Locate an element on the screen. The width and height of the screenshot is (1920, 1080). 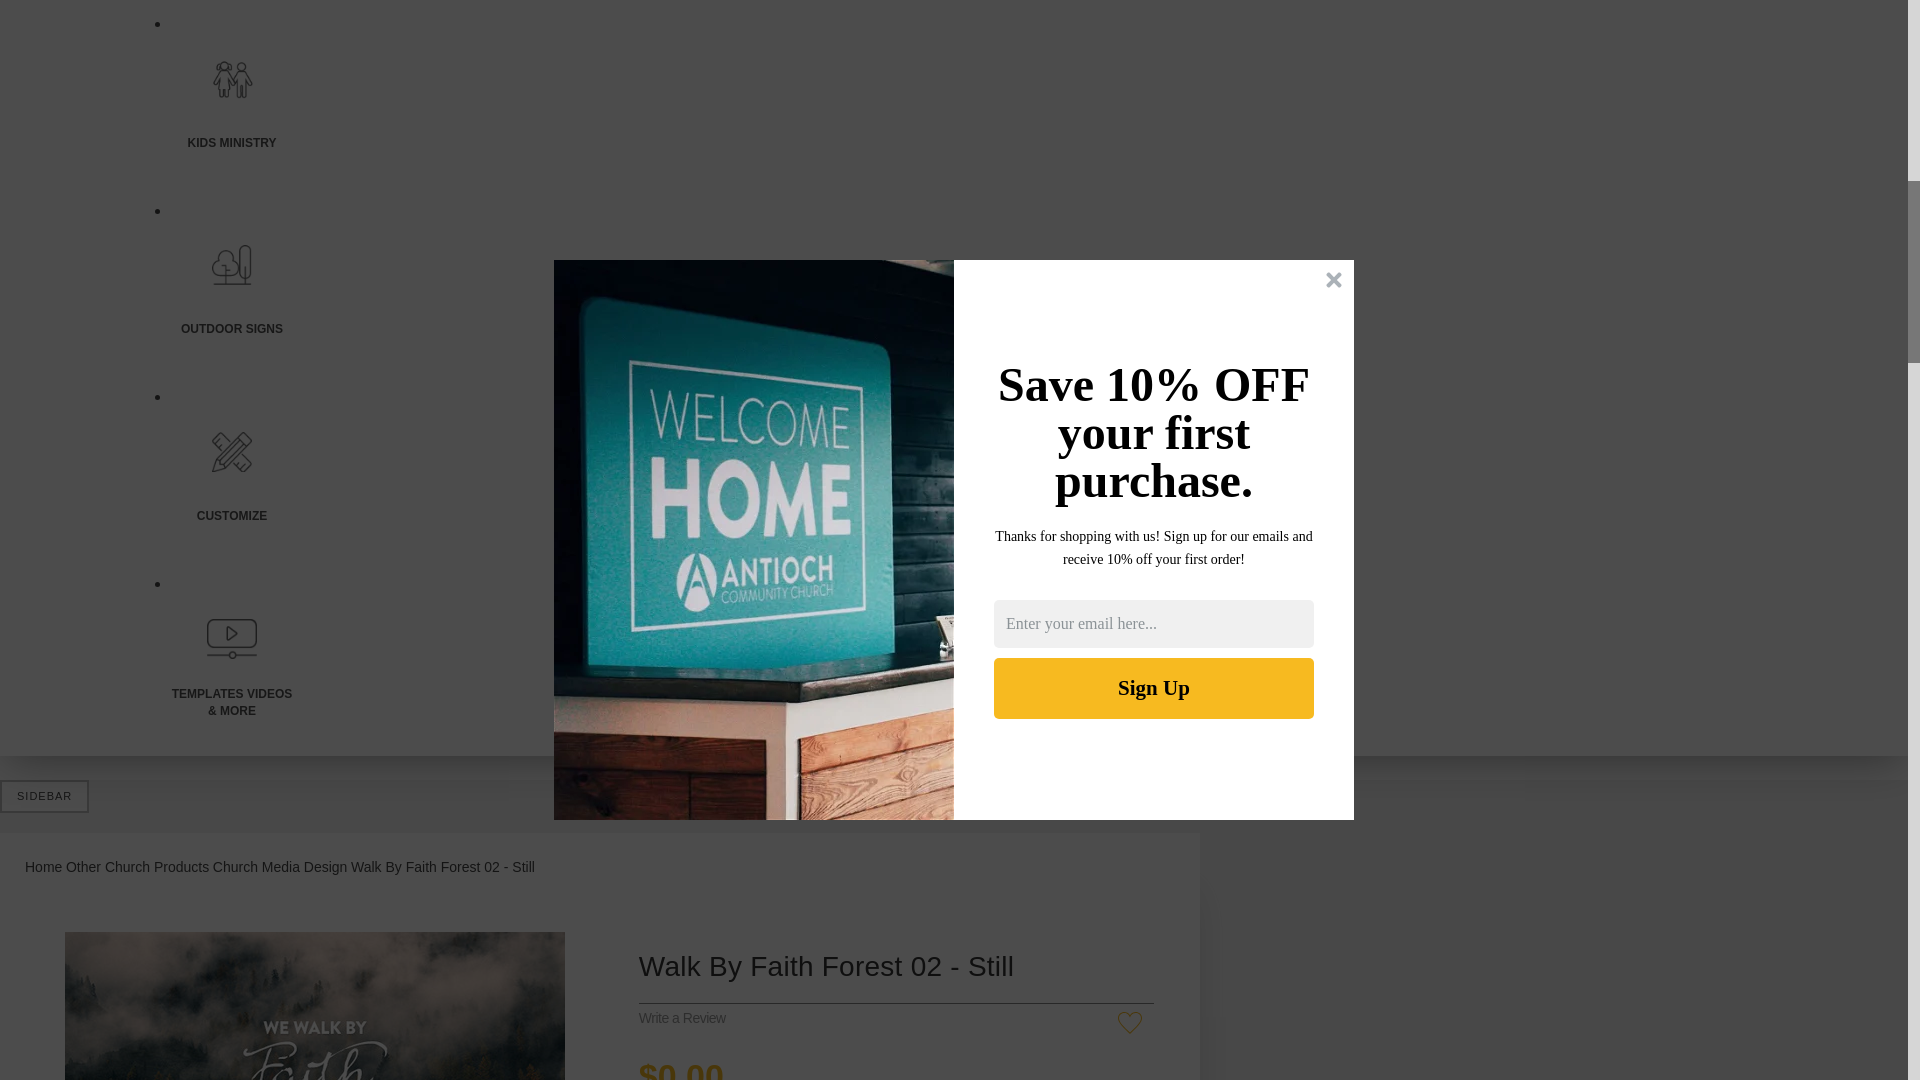
Add to Wish List is located at coordinates (1132, 1030).